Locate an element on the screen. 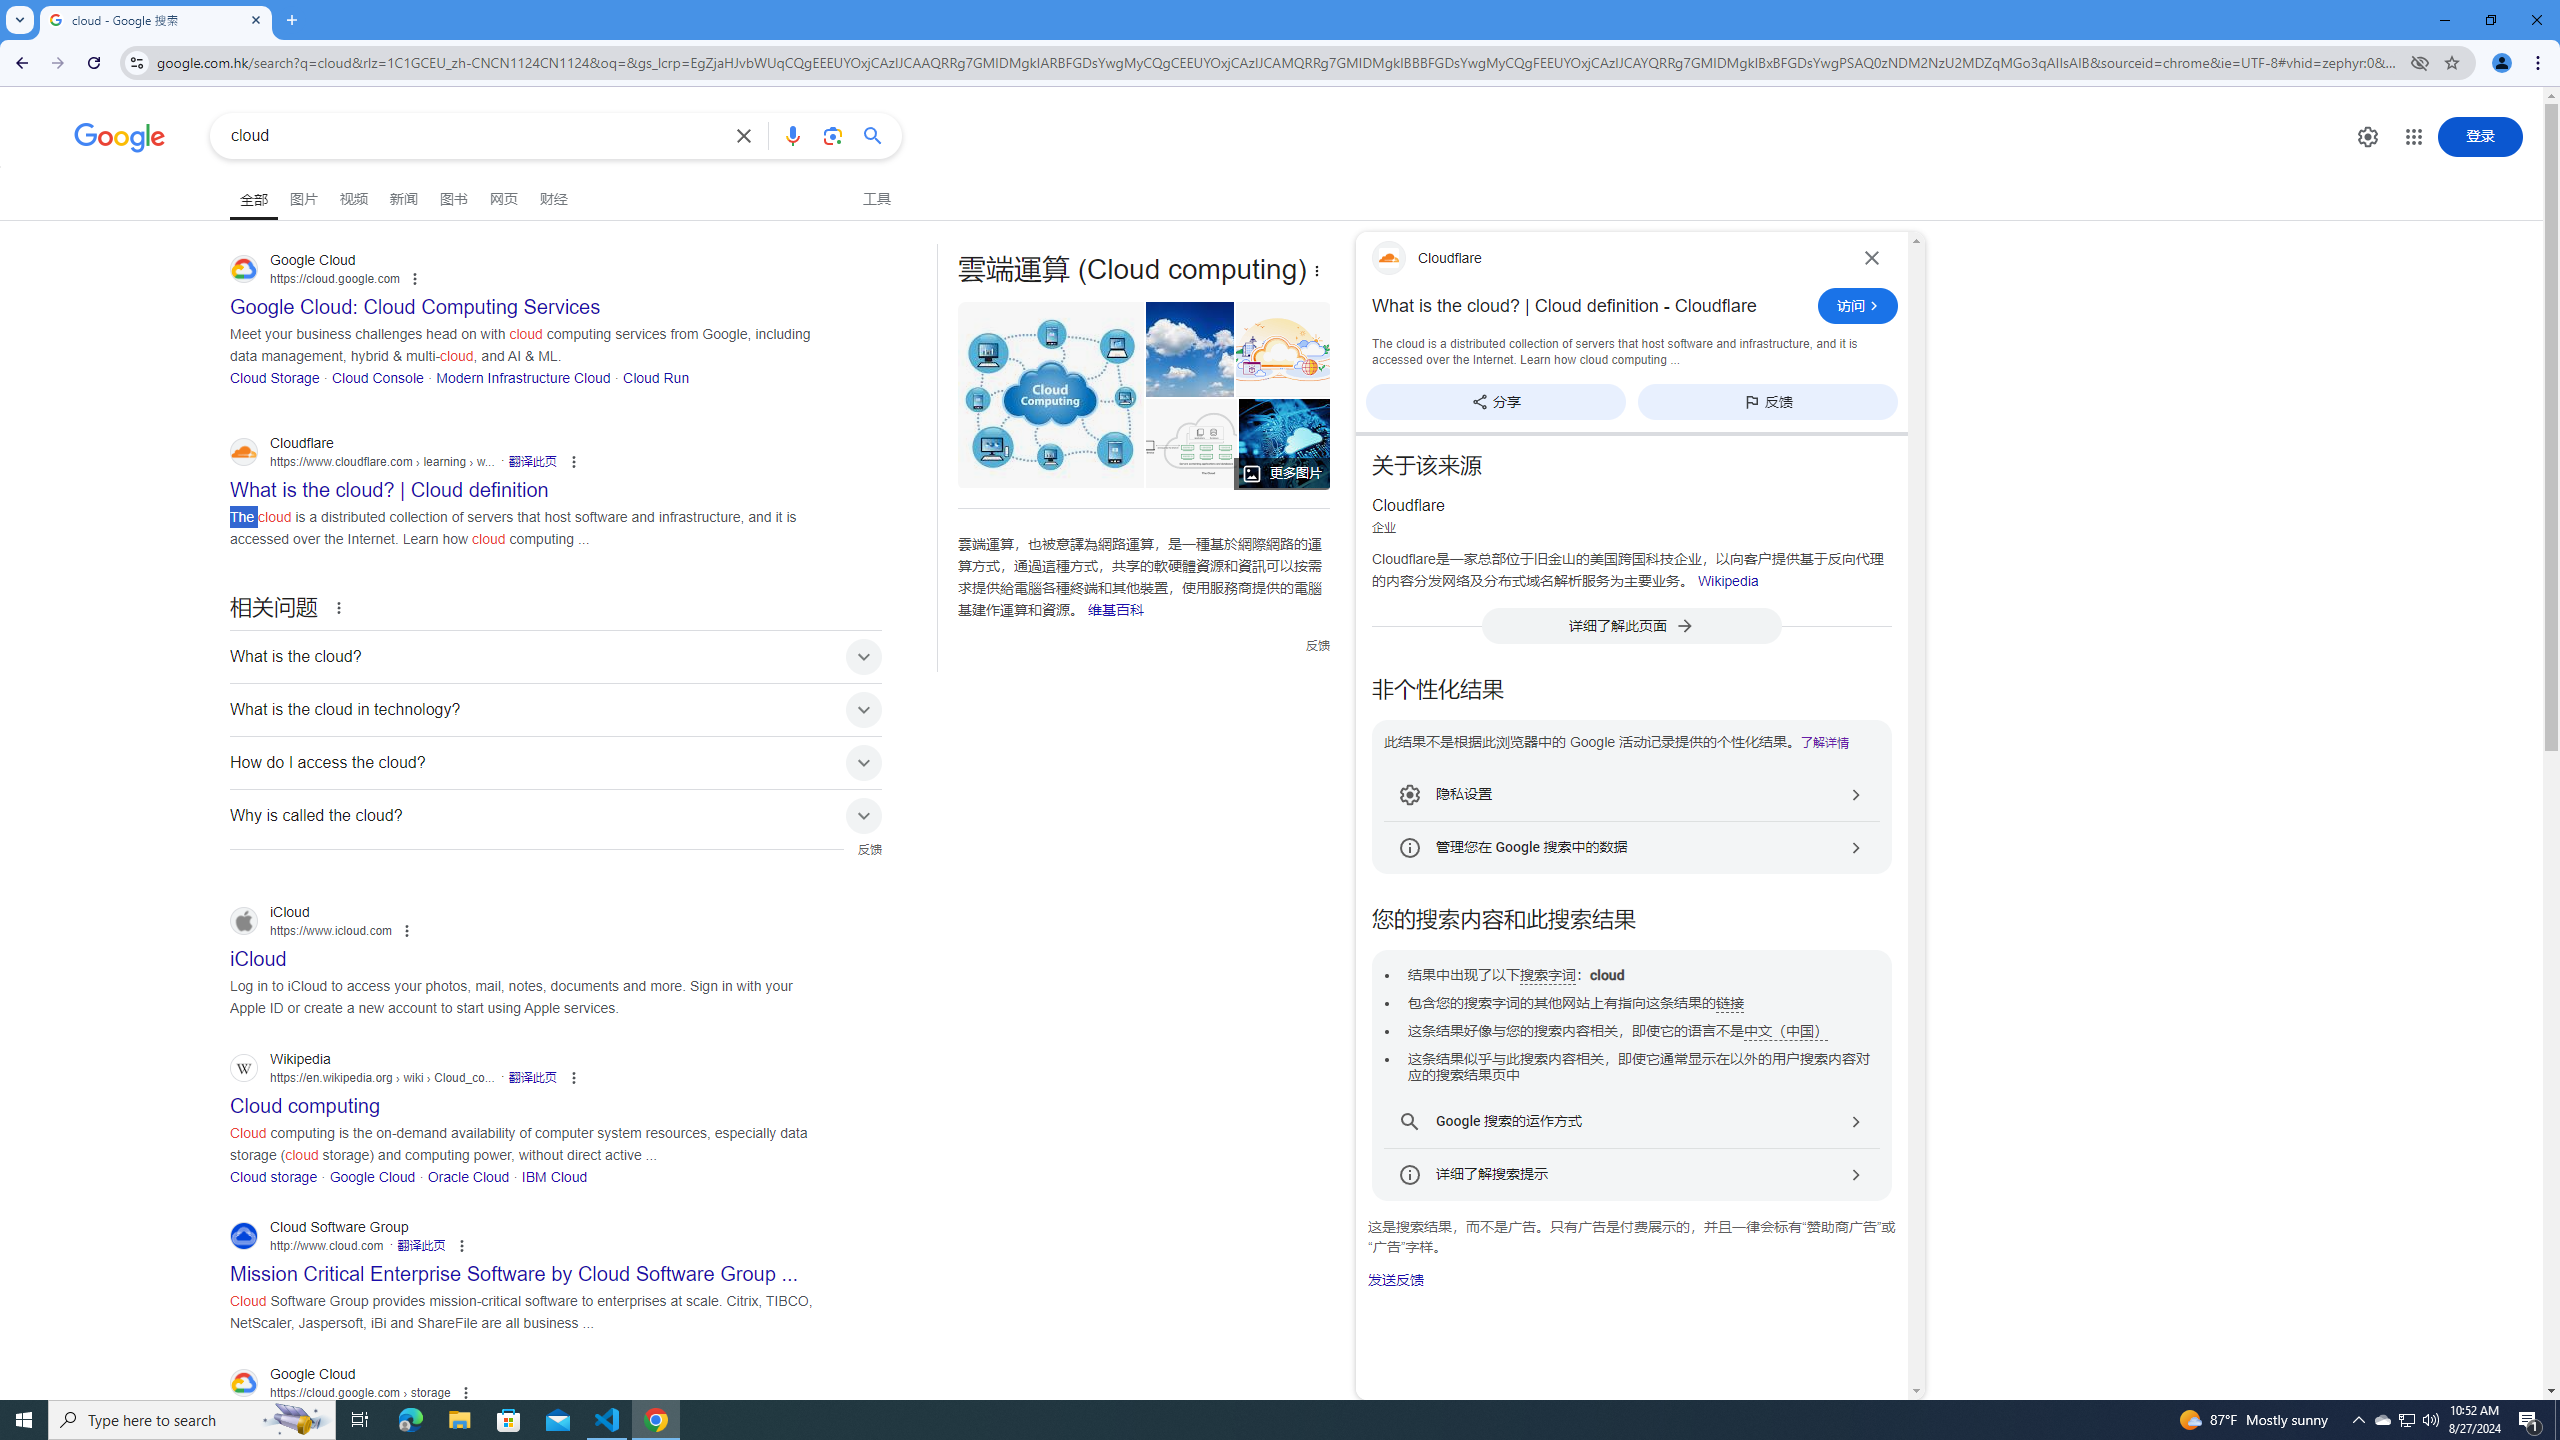  What is the cloud? | Cloud definition - Cloudflare is located at coordinates (1589, 306).